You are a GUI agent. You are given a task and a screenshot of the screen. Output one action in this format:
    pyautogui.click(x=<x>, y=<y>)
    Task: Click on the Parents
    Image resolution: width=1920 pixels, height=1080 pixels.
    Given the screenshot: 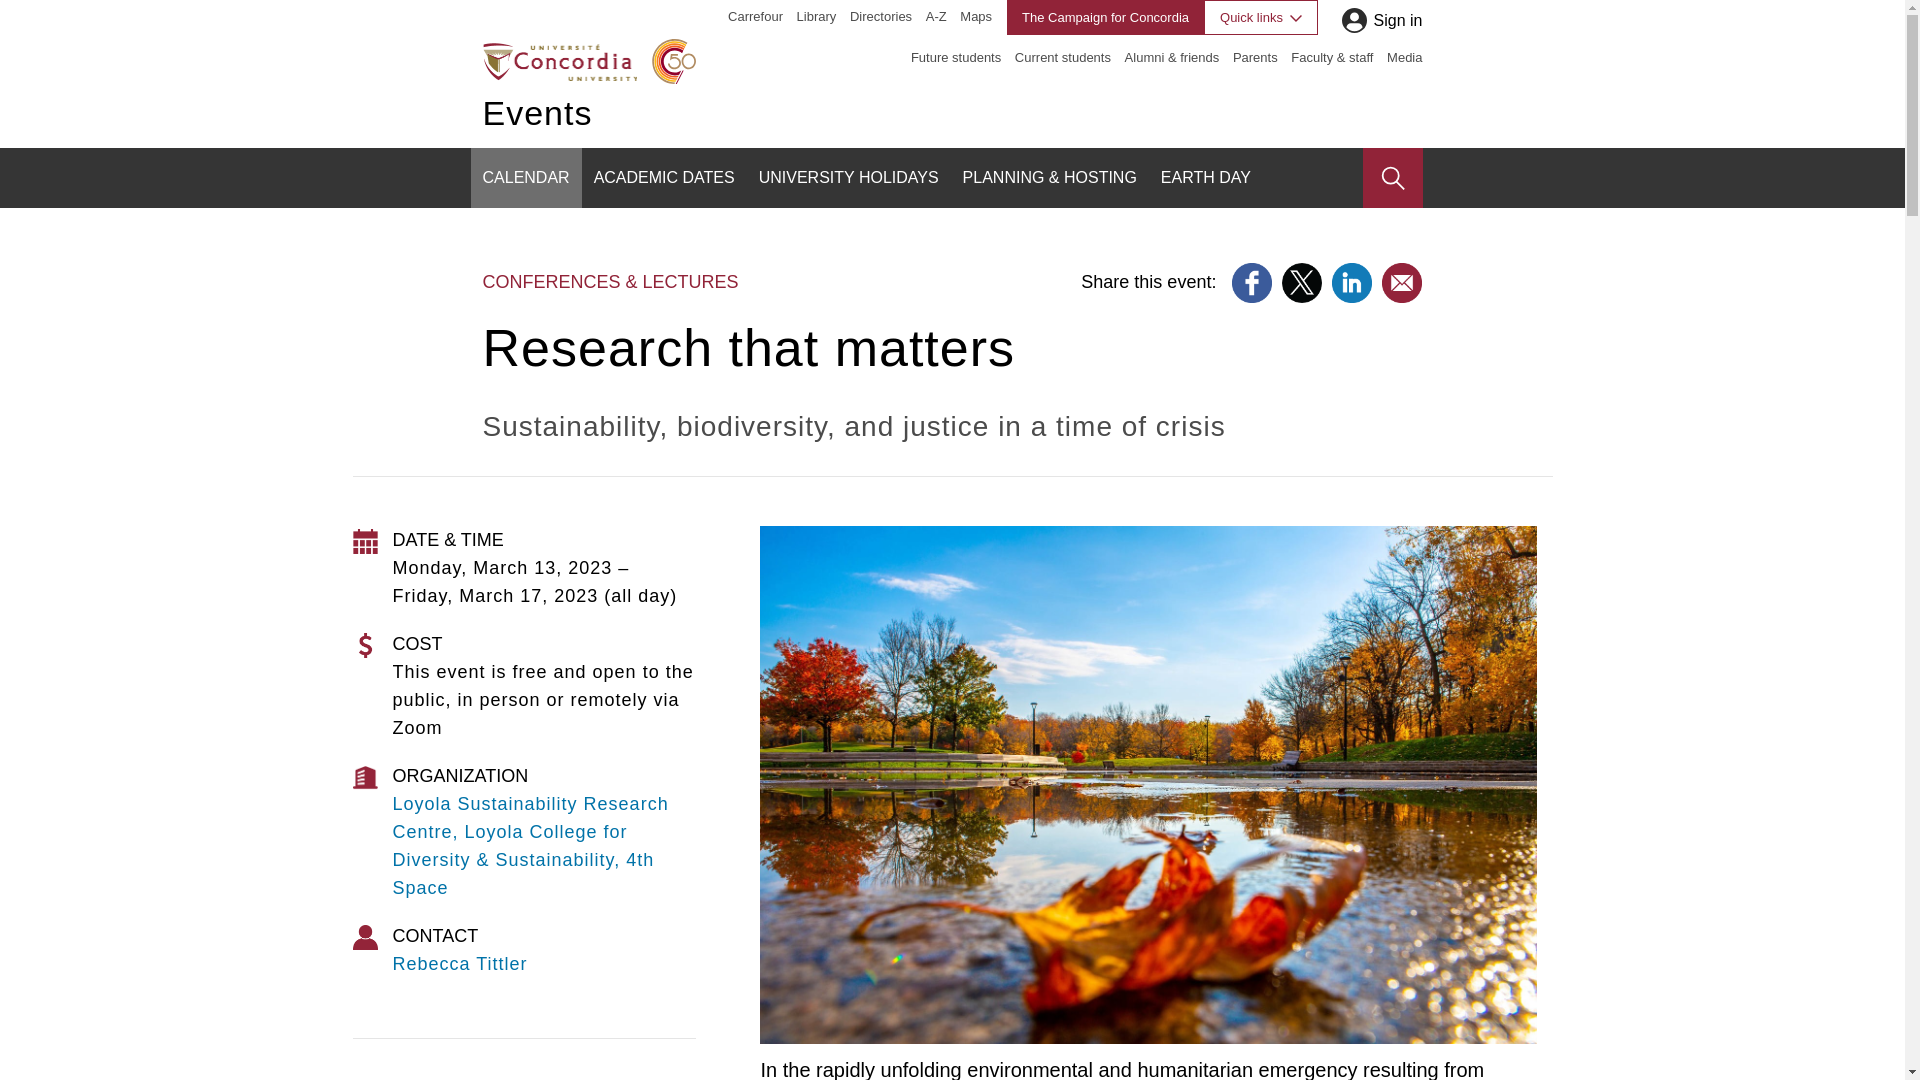 What is the action you would take?
    pyautogui.click(x=1255, y=56)
    